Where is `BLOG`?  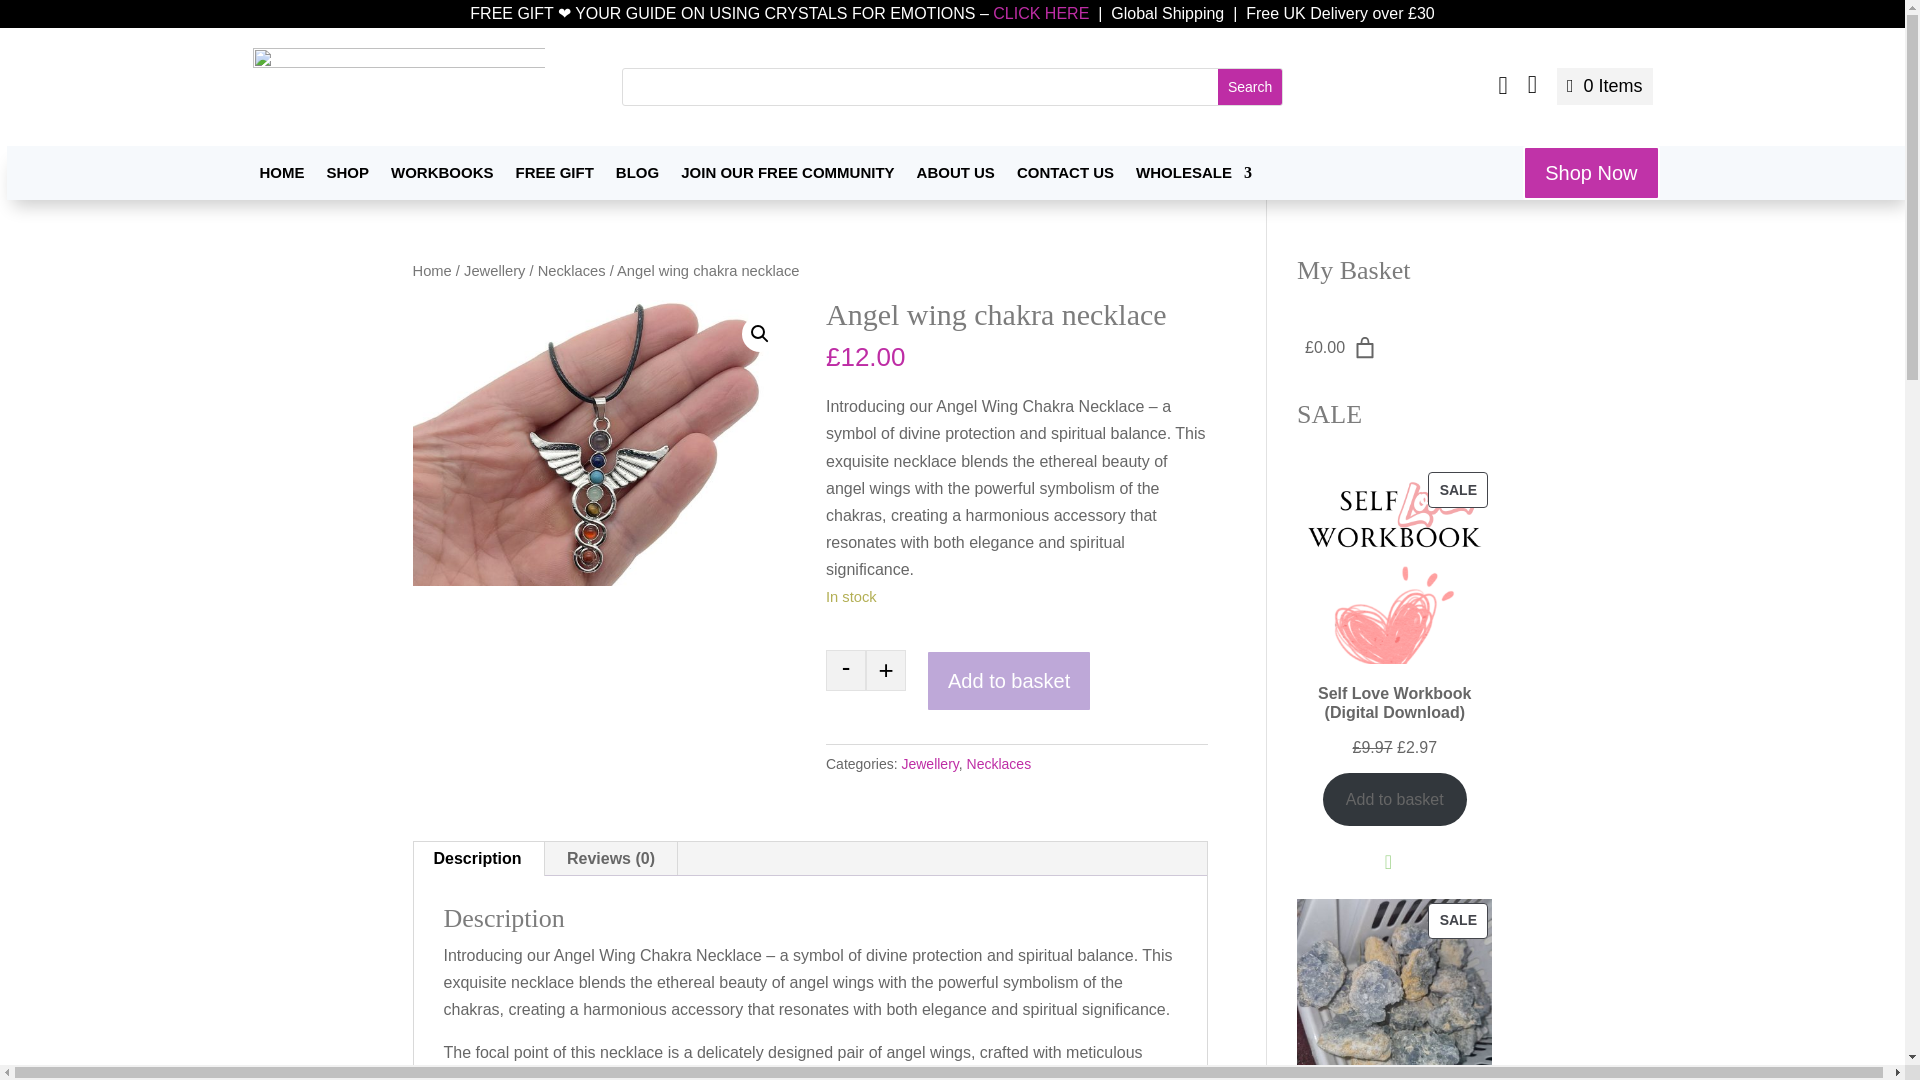 BLOG is located at coordinates (637, 182).